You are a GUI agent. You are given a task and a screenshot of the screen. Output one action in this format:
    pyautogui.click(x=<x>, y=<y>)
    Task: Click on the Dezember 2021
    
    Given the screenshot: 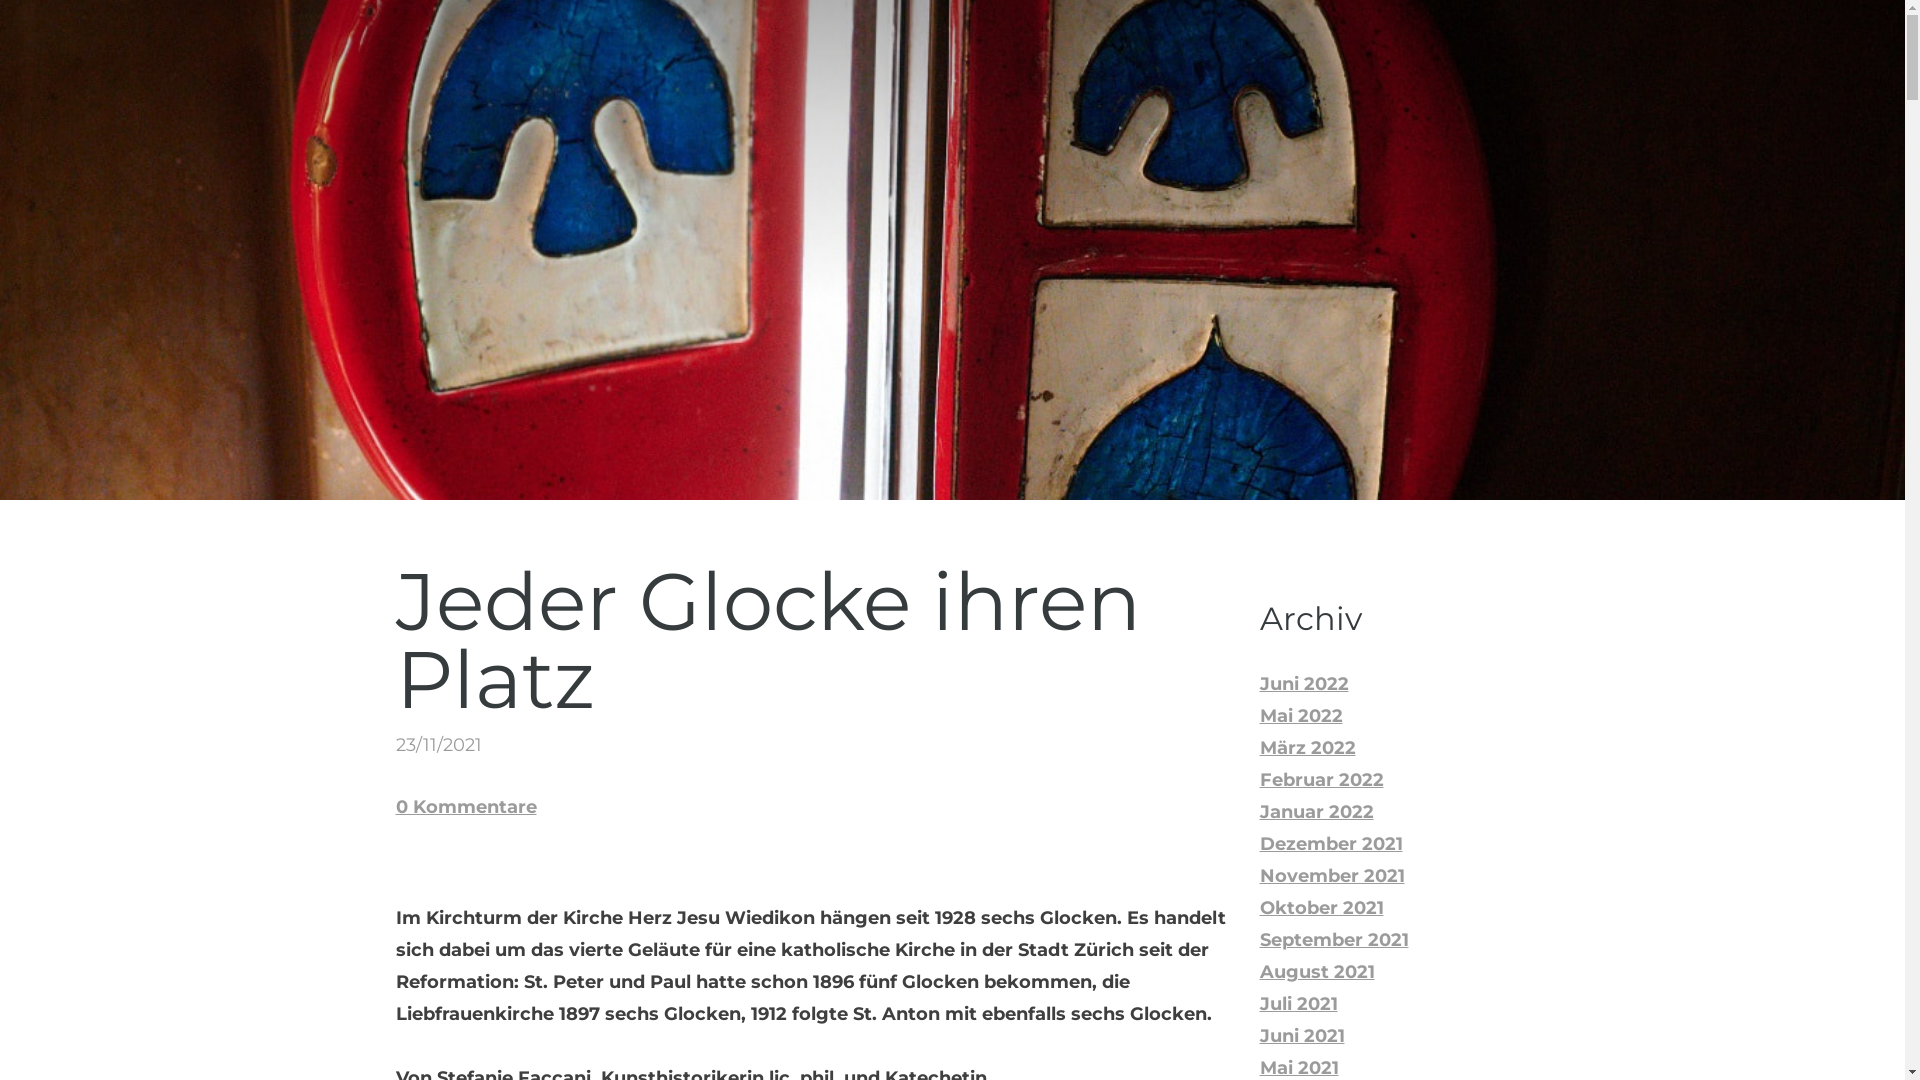 What is the action you would take?
    pyautogui.click(x=1332, y=844)
    